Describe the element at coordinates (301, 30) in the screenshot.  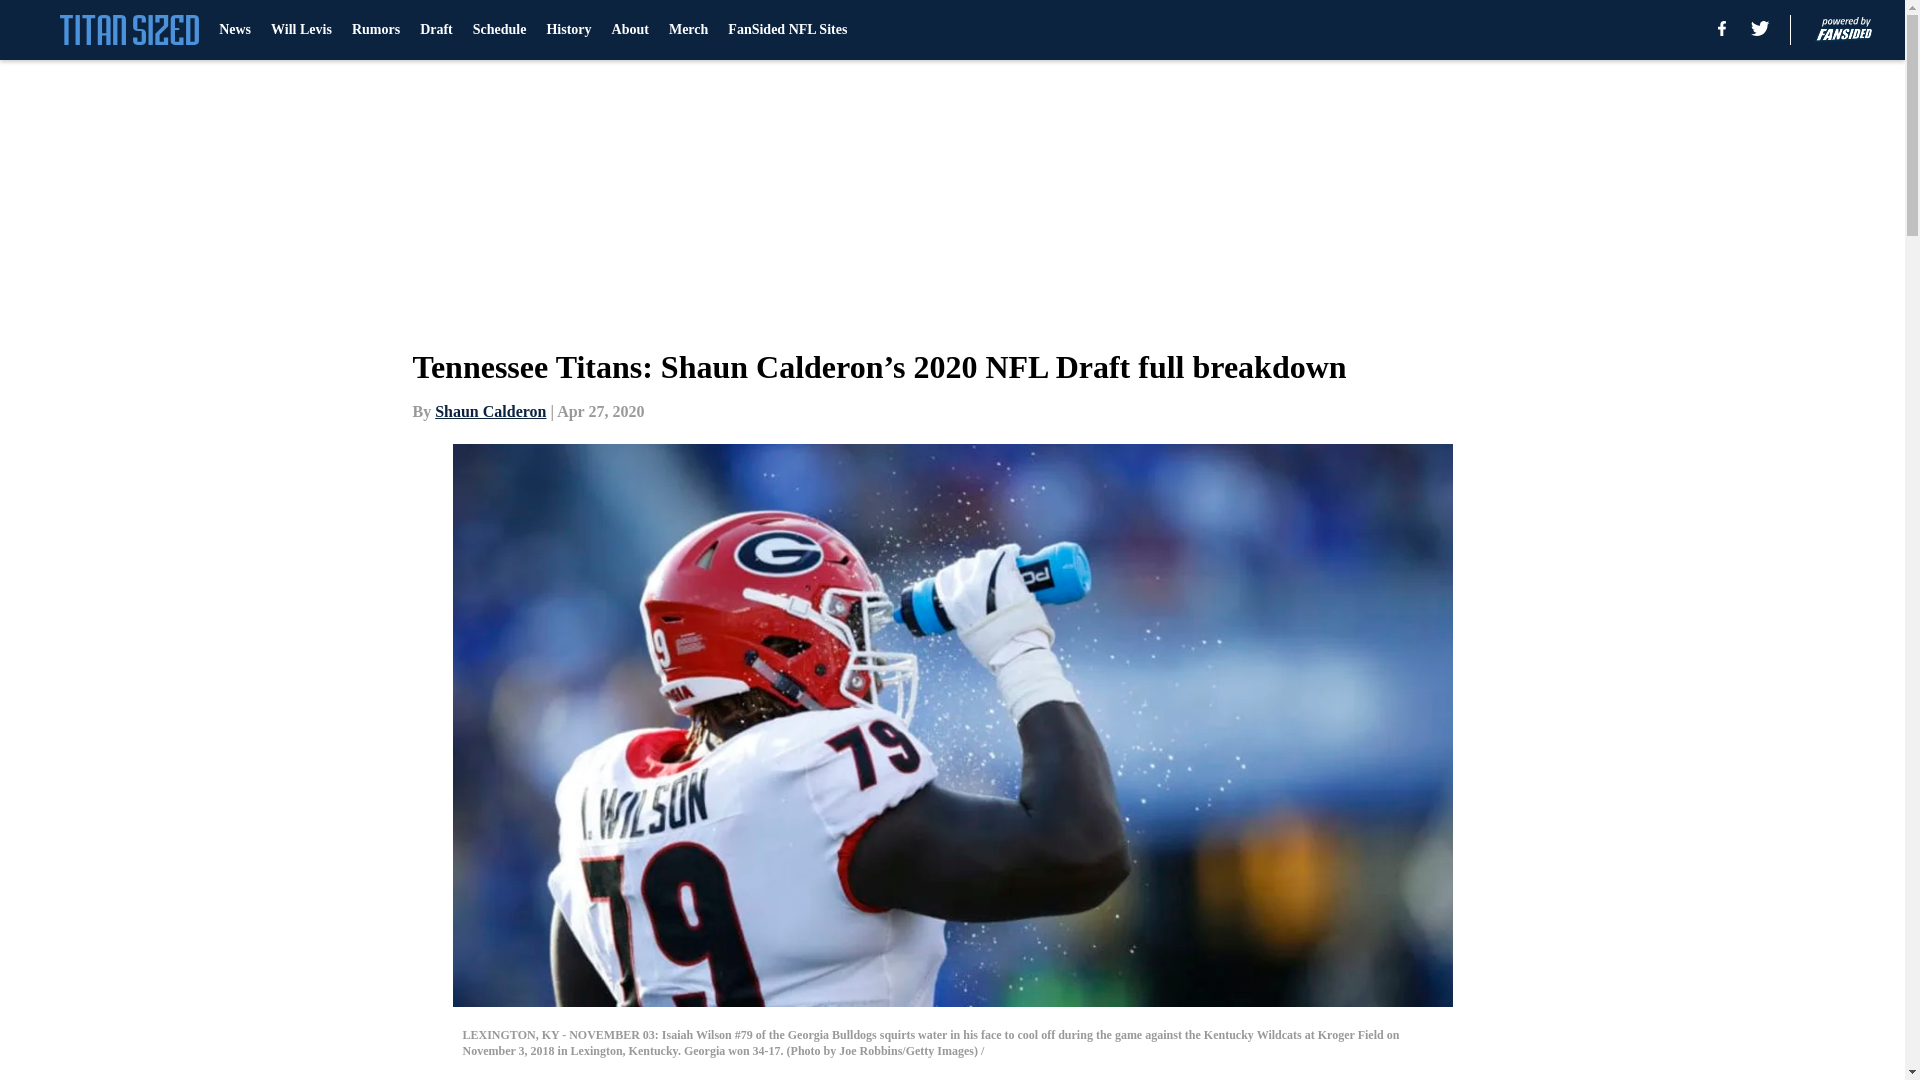
I see `Will Levis` at that location.